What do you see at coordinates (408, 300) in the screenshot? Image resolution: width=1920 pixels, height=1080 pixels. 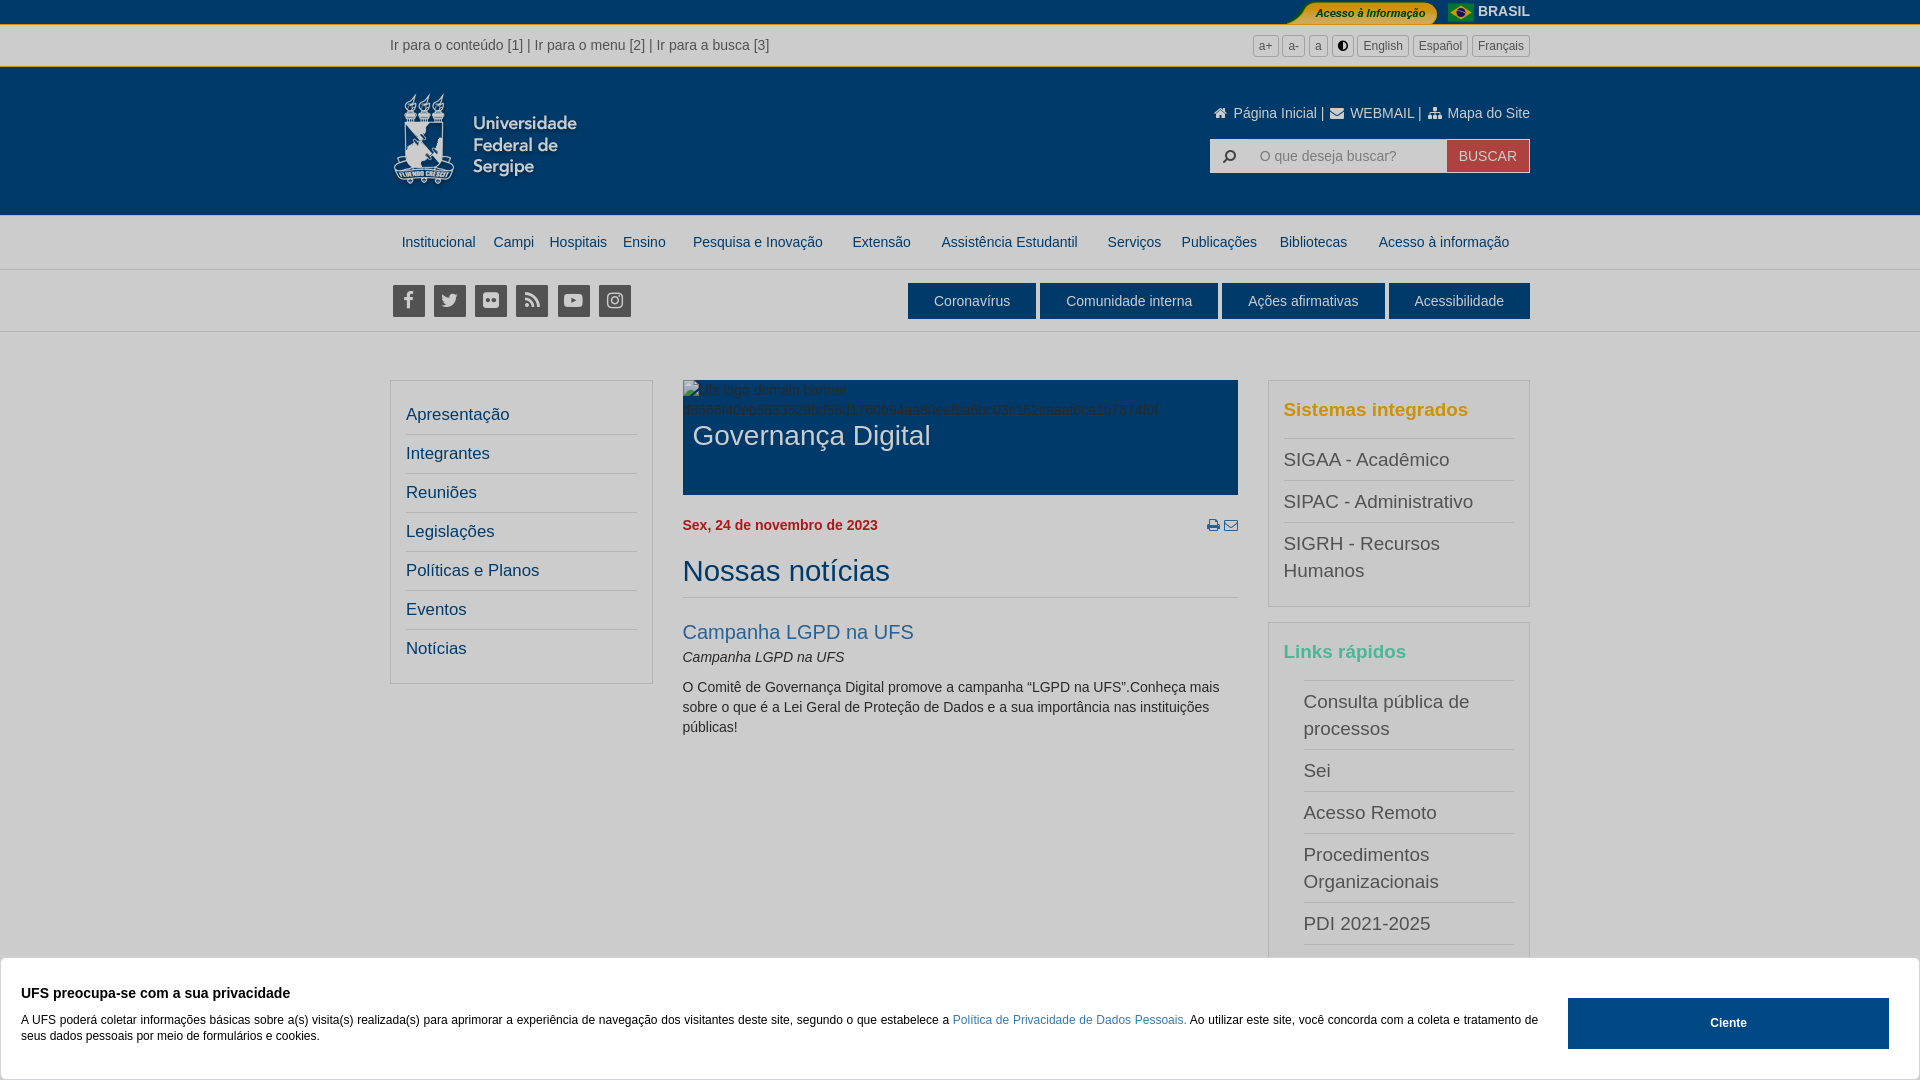 I see `Facebook` at bounding box center [408, 300].